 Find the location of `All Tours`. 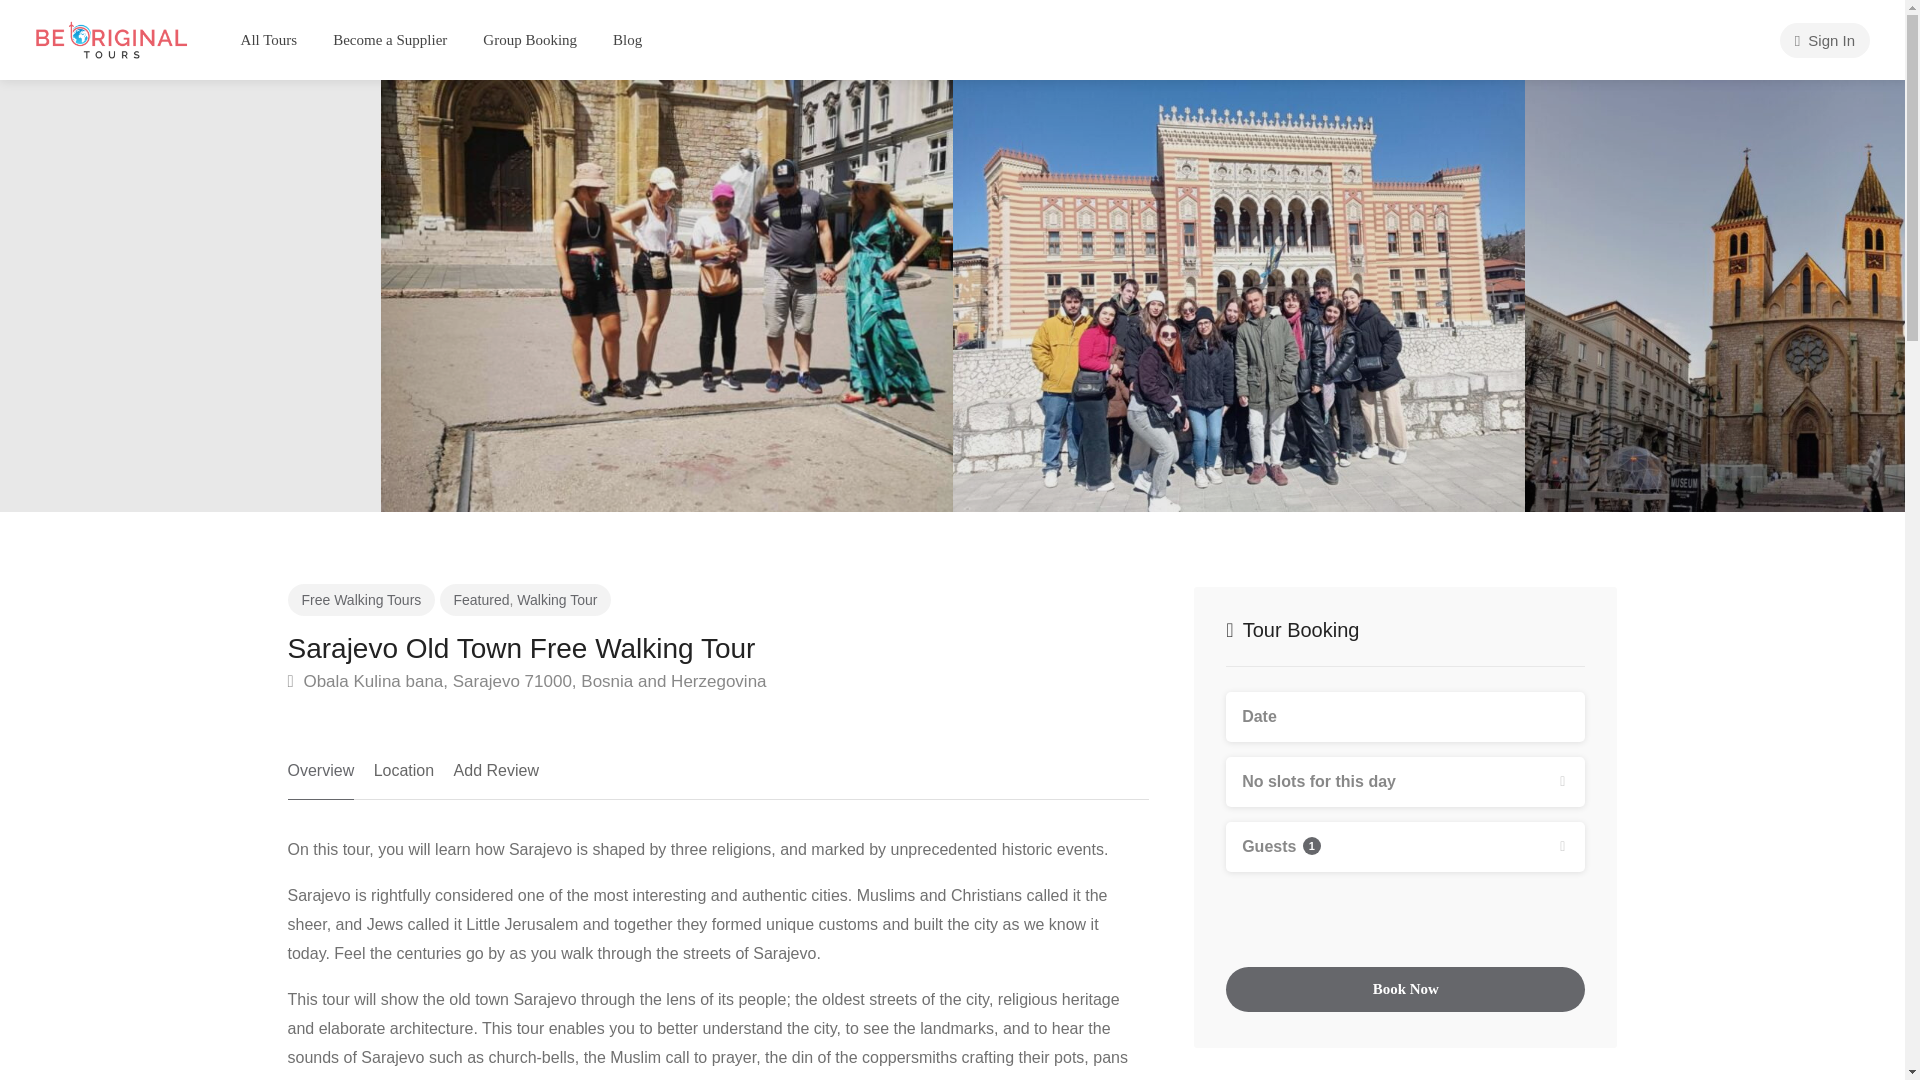

All Tours is located at coordinates (269, 40).